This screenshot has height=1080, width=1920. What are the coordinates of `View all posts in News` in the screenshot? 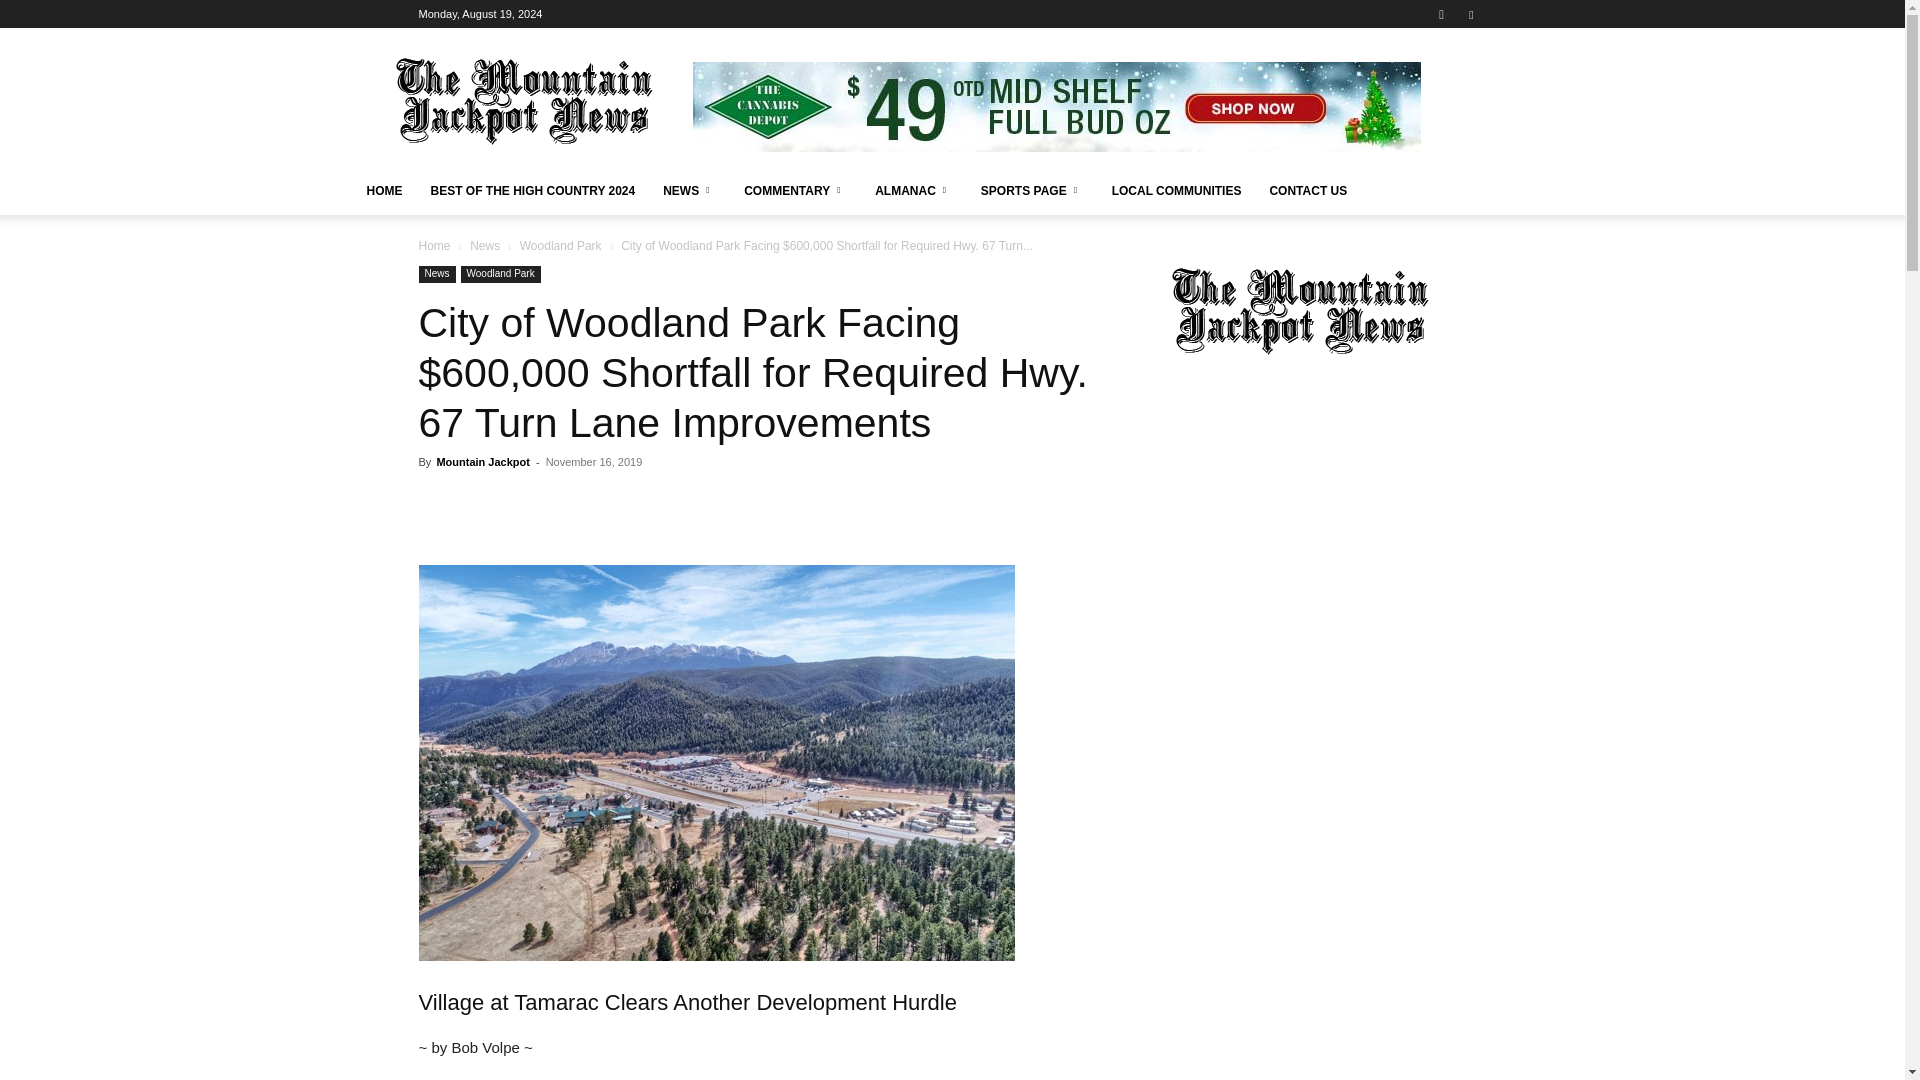 It's located at (484, 245).